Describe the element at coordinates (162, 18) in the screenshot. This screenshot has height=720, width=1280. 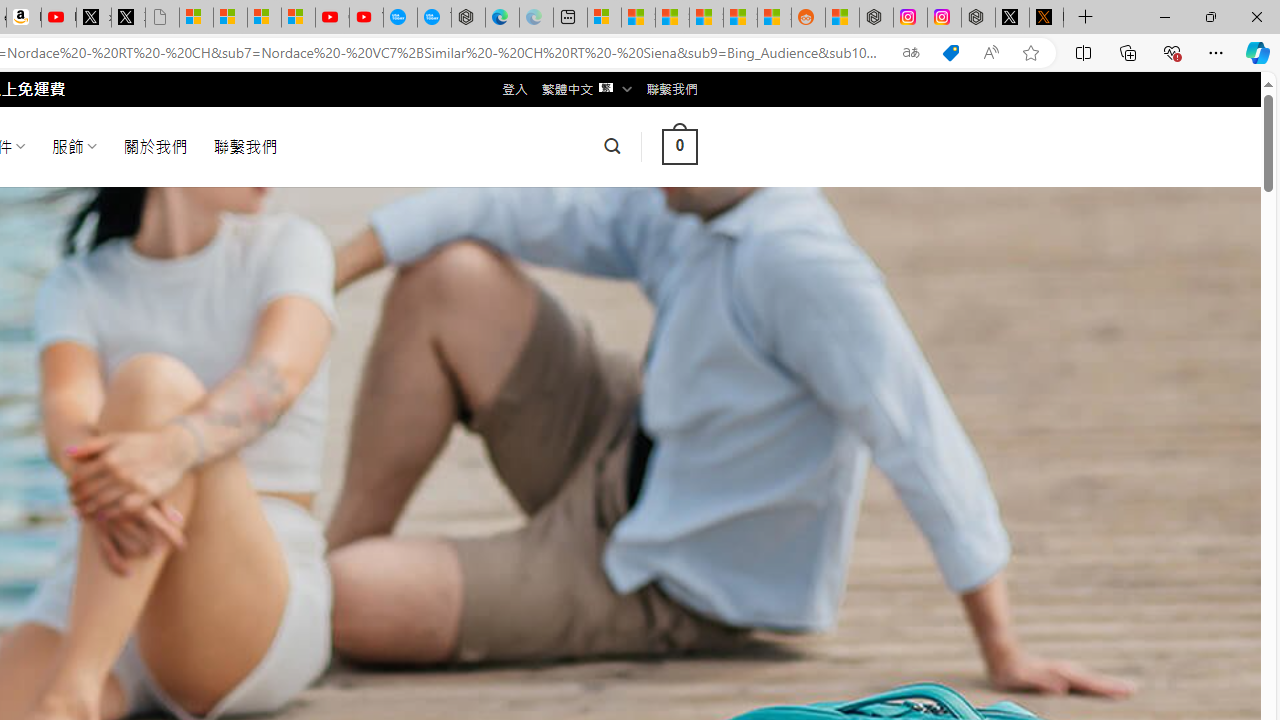
I see `Untitled` at that location.